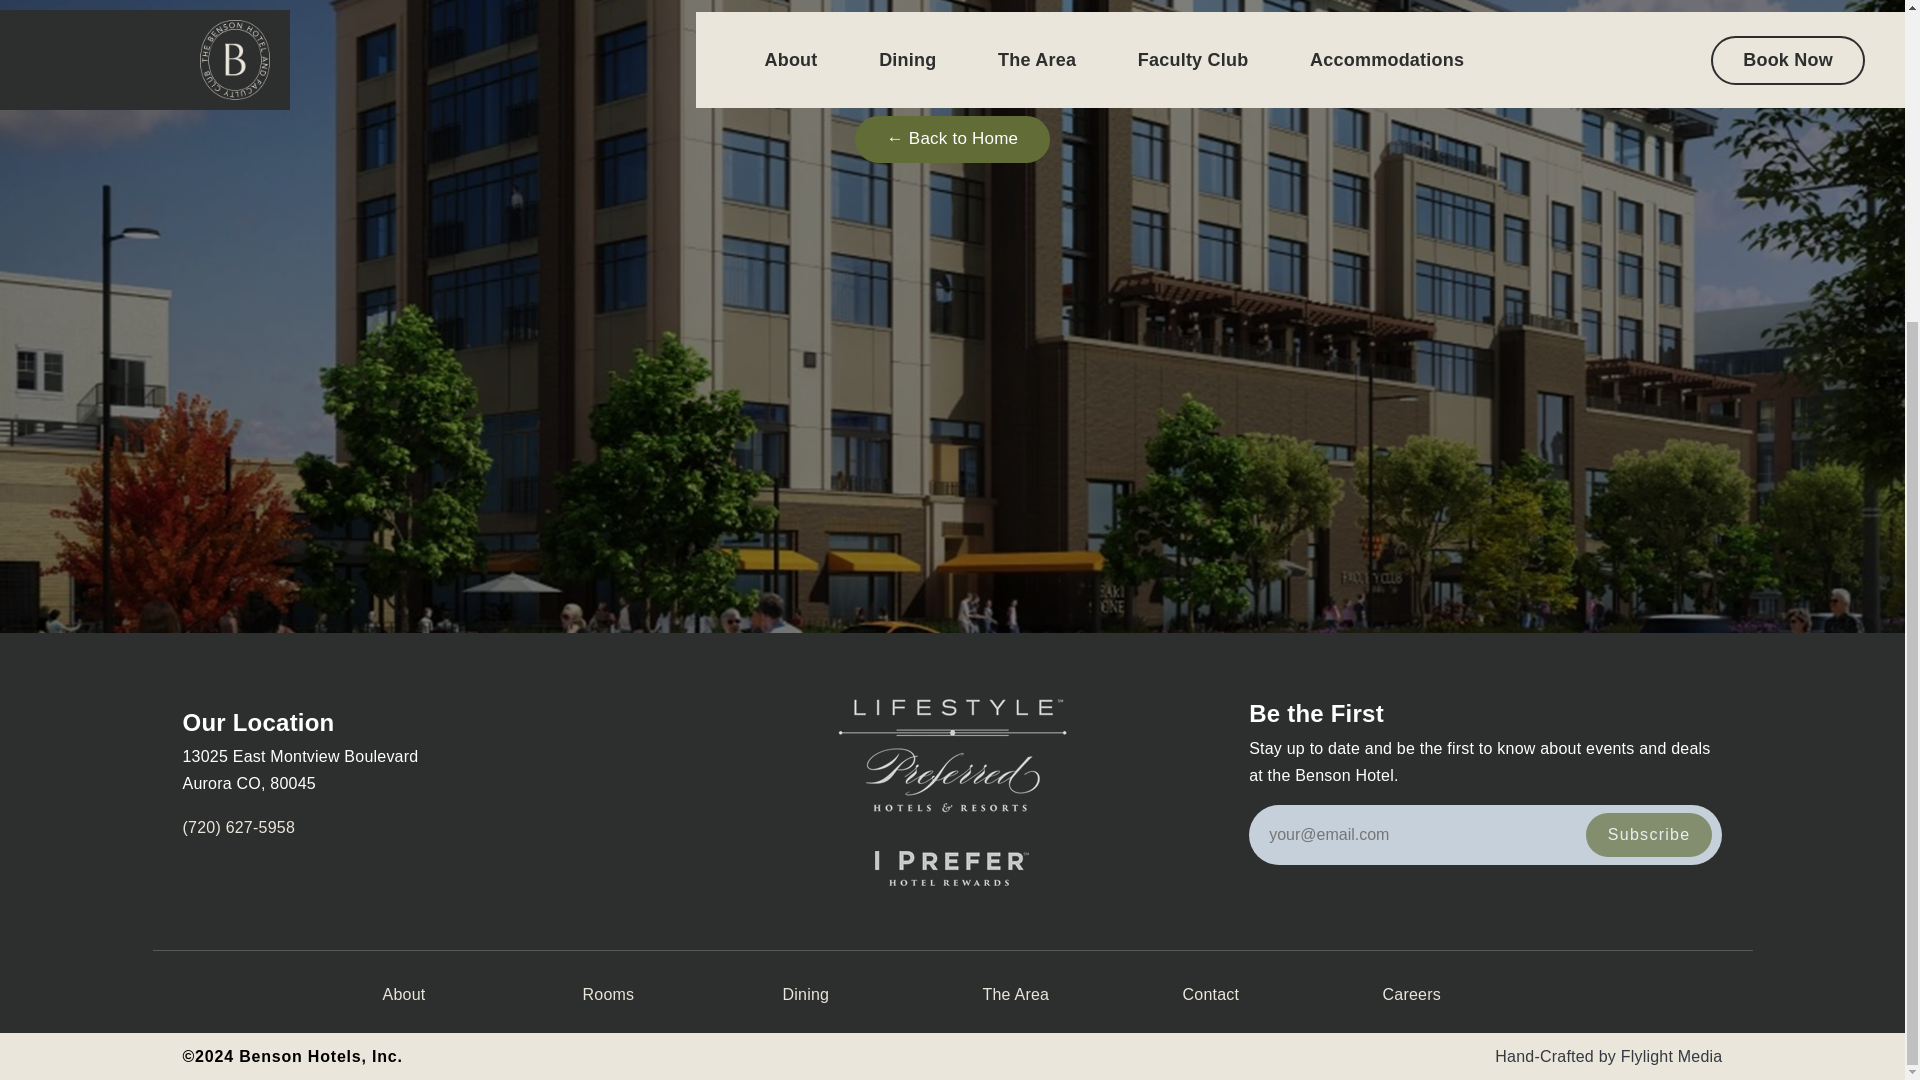 This screenshot has width=1920, height=1080. Describe the element at coordinates (805, 994) in the screenshot. I see `Dining` at that location.